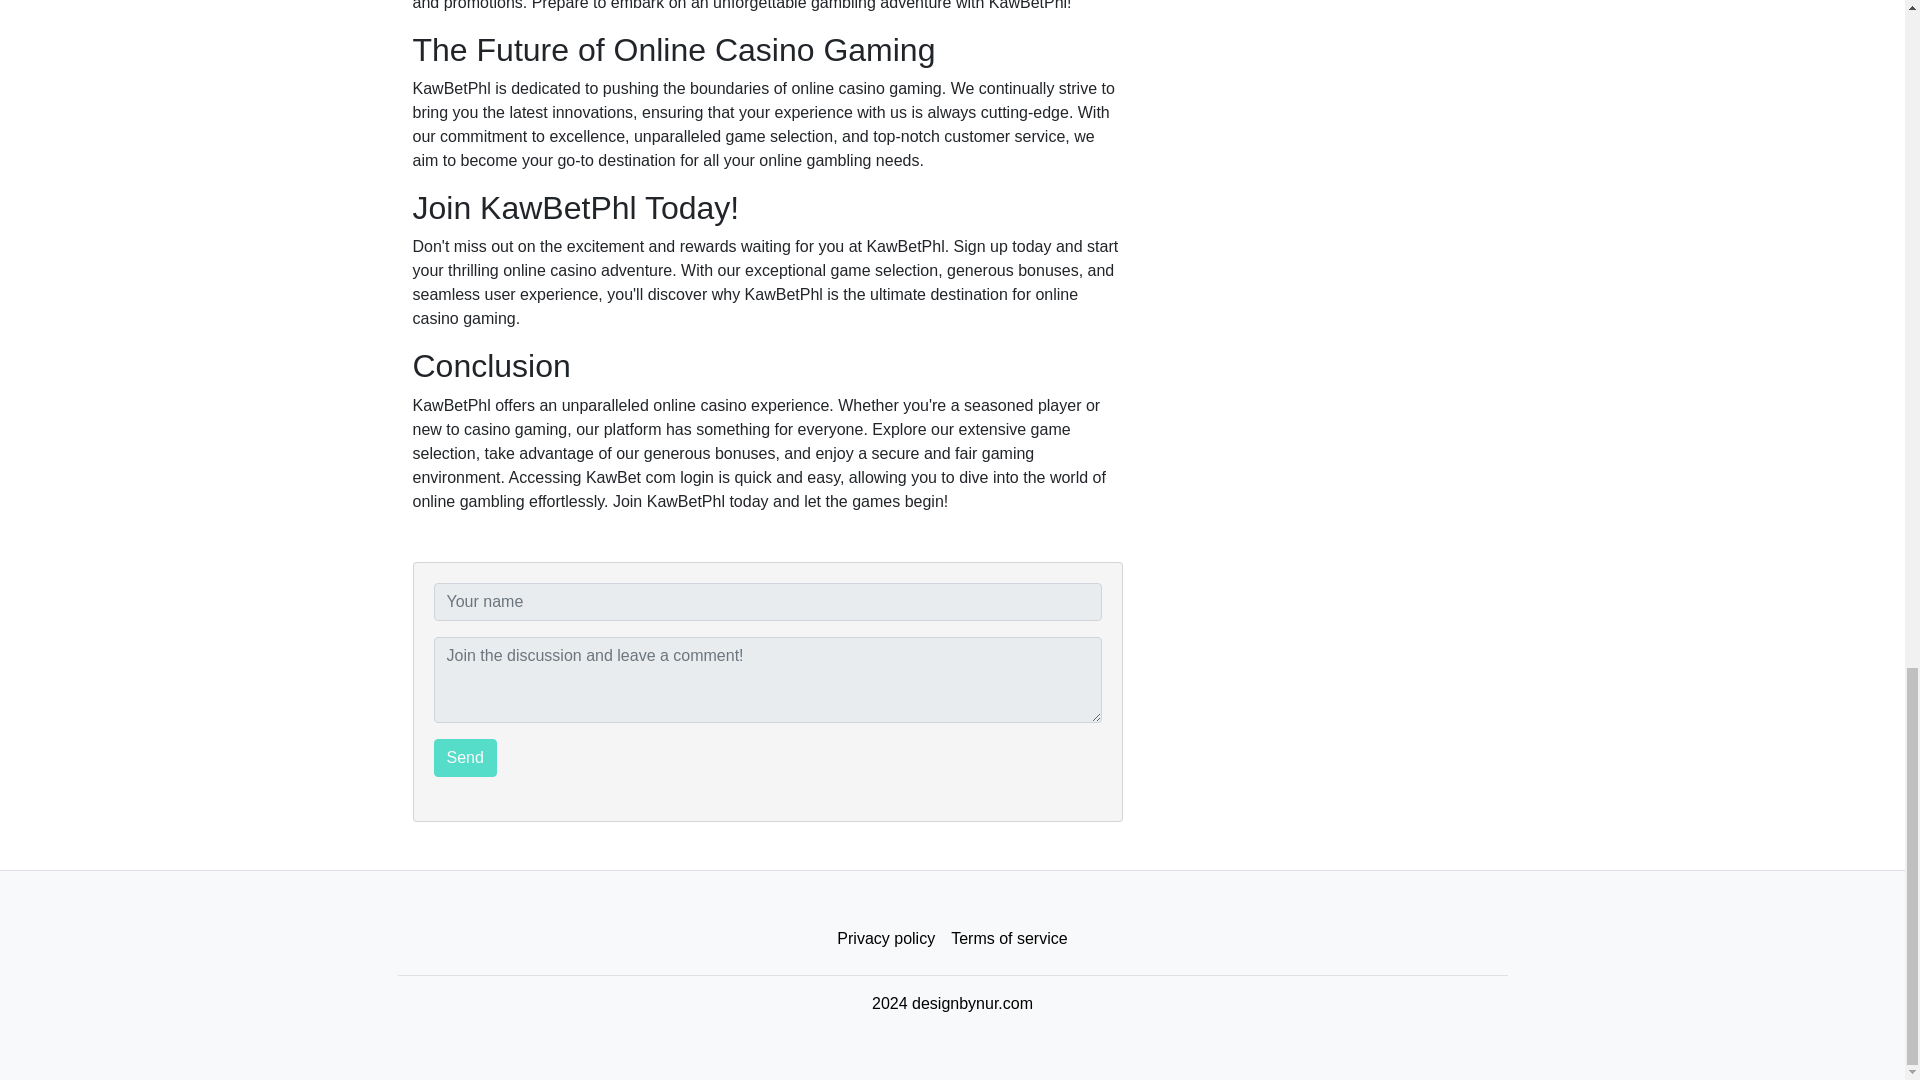 The height and width of the screenshot is (1080, 1920). I want to click on Terms of service, so click(1008, 939).